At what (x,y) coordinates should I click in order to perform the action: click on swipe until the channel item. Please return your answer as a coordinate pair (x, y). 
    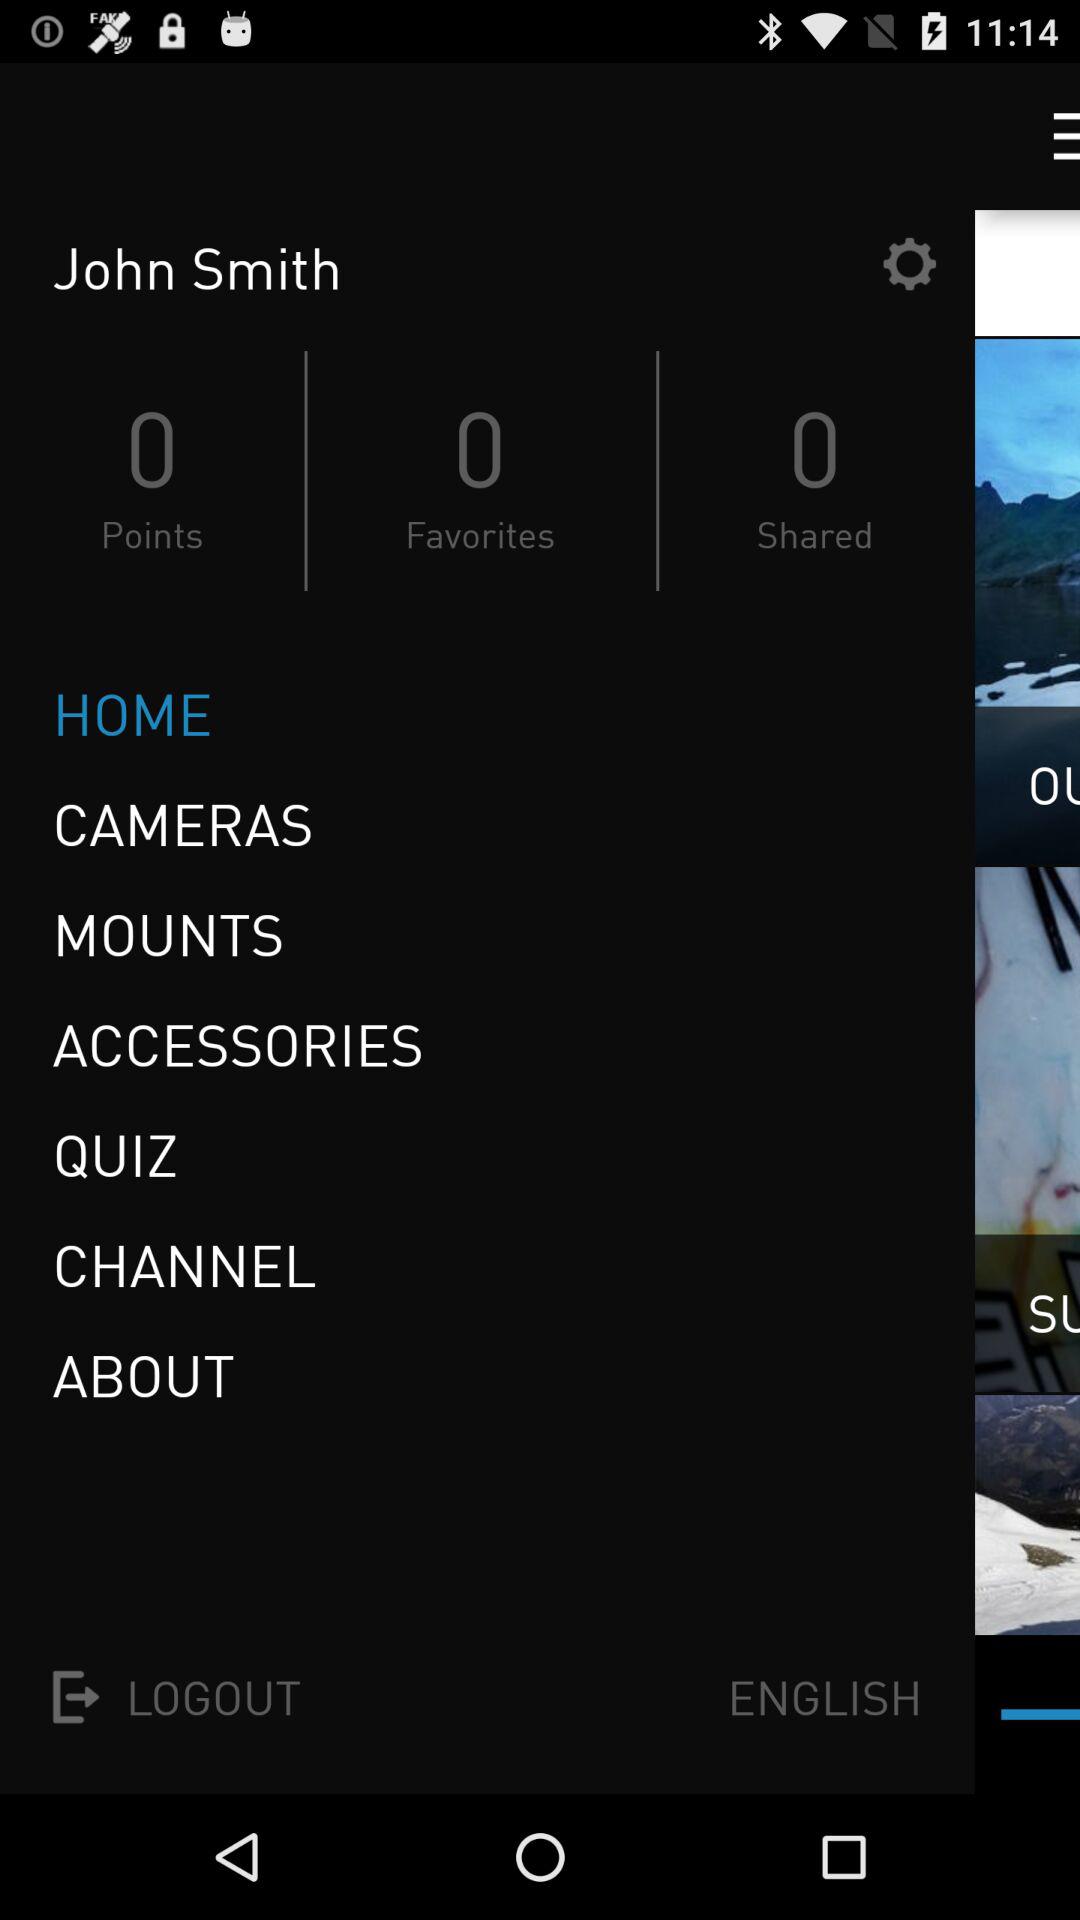
    Looking at the image, I should click on (184, 1265).